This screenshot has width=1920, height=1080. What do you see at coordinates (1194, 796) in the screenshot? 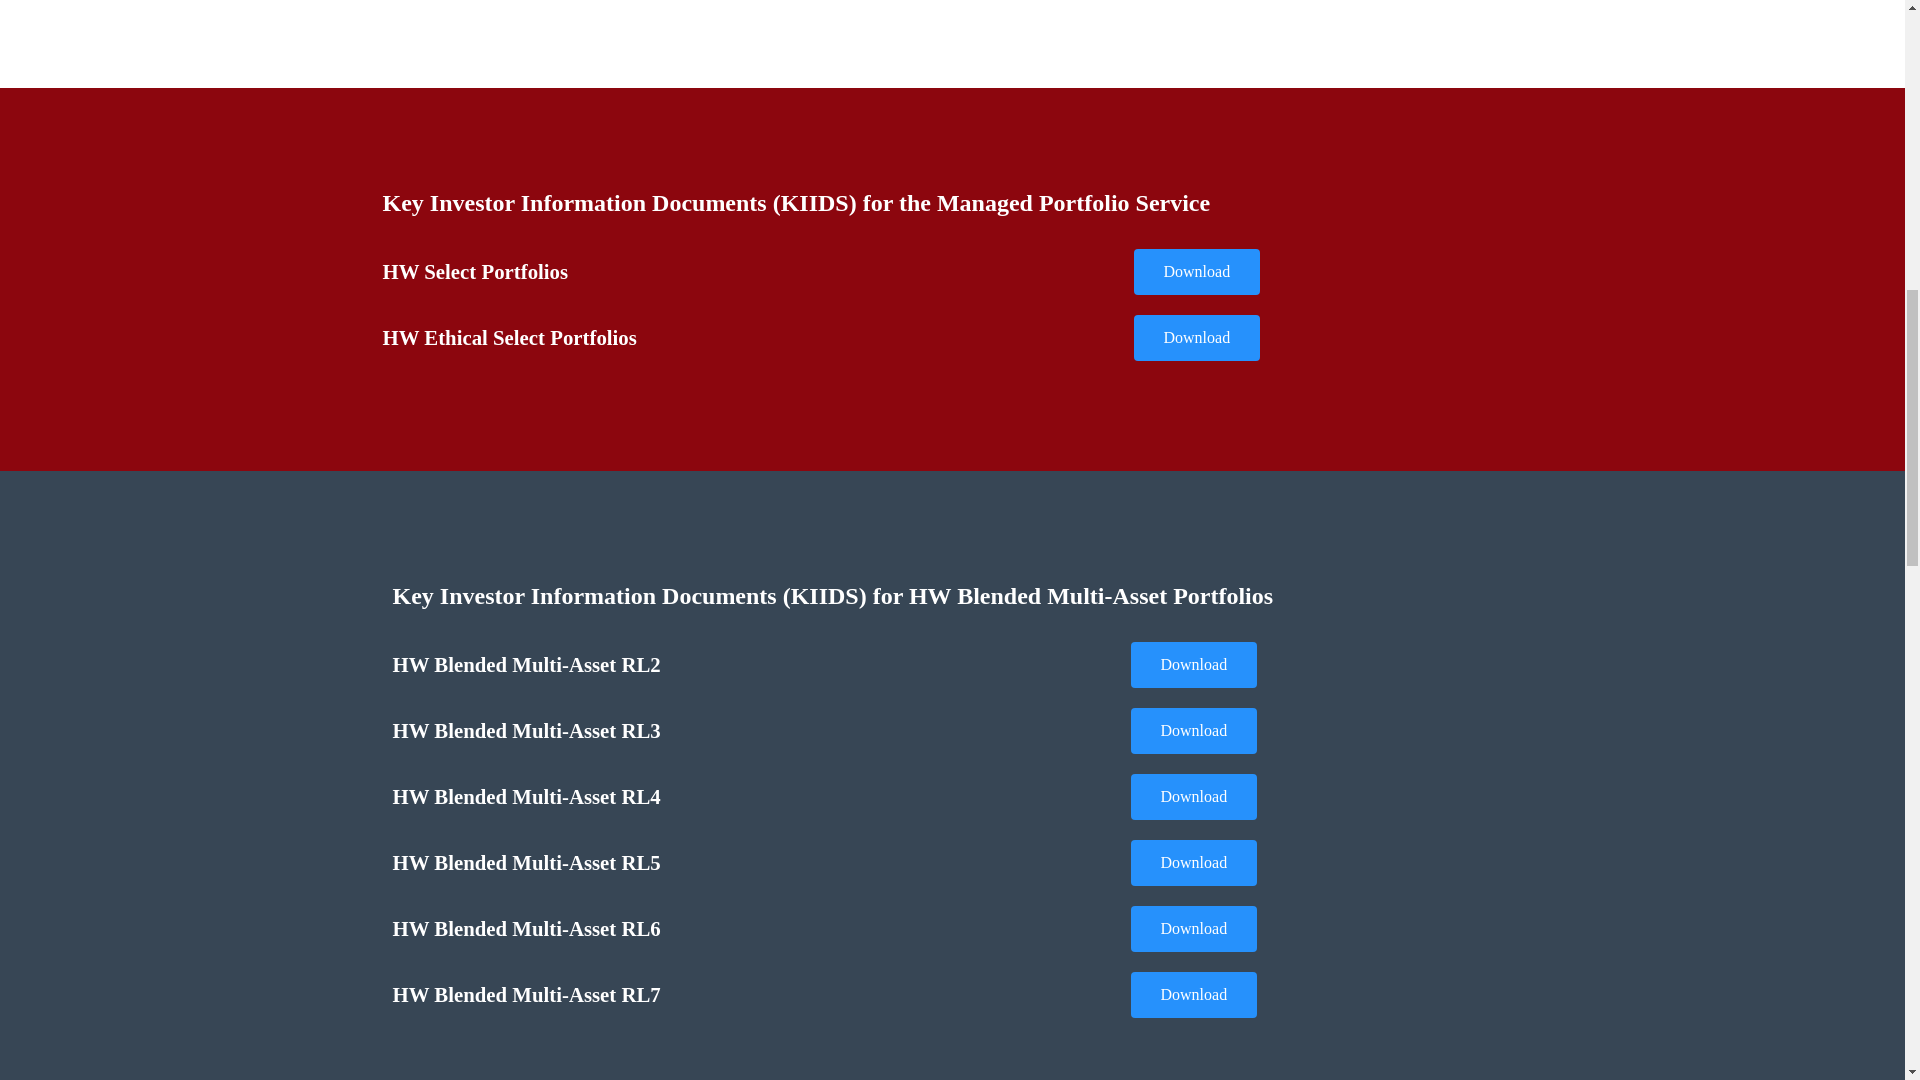
I see `Download` at bounding box center [1194, 796].